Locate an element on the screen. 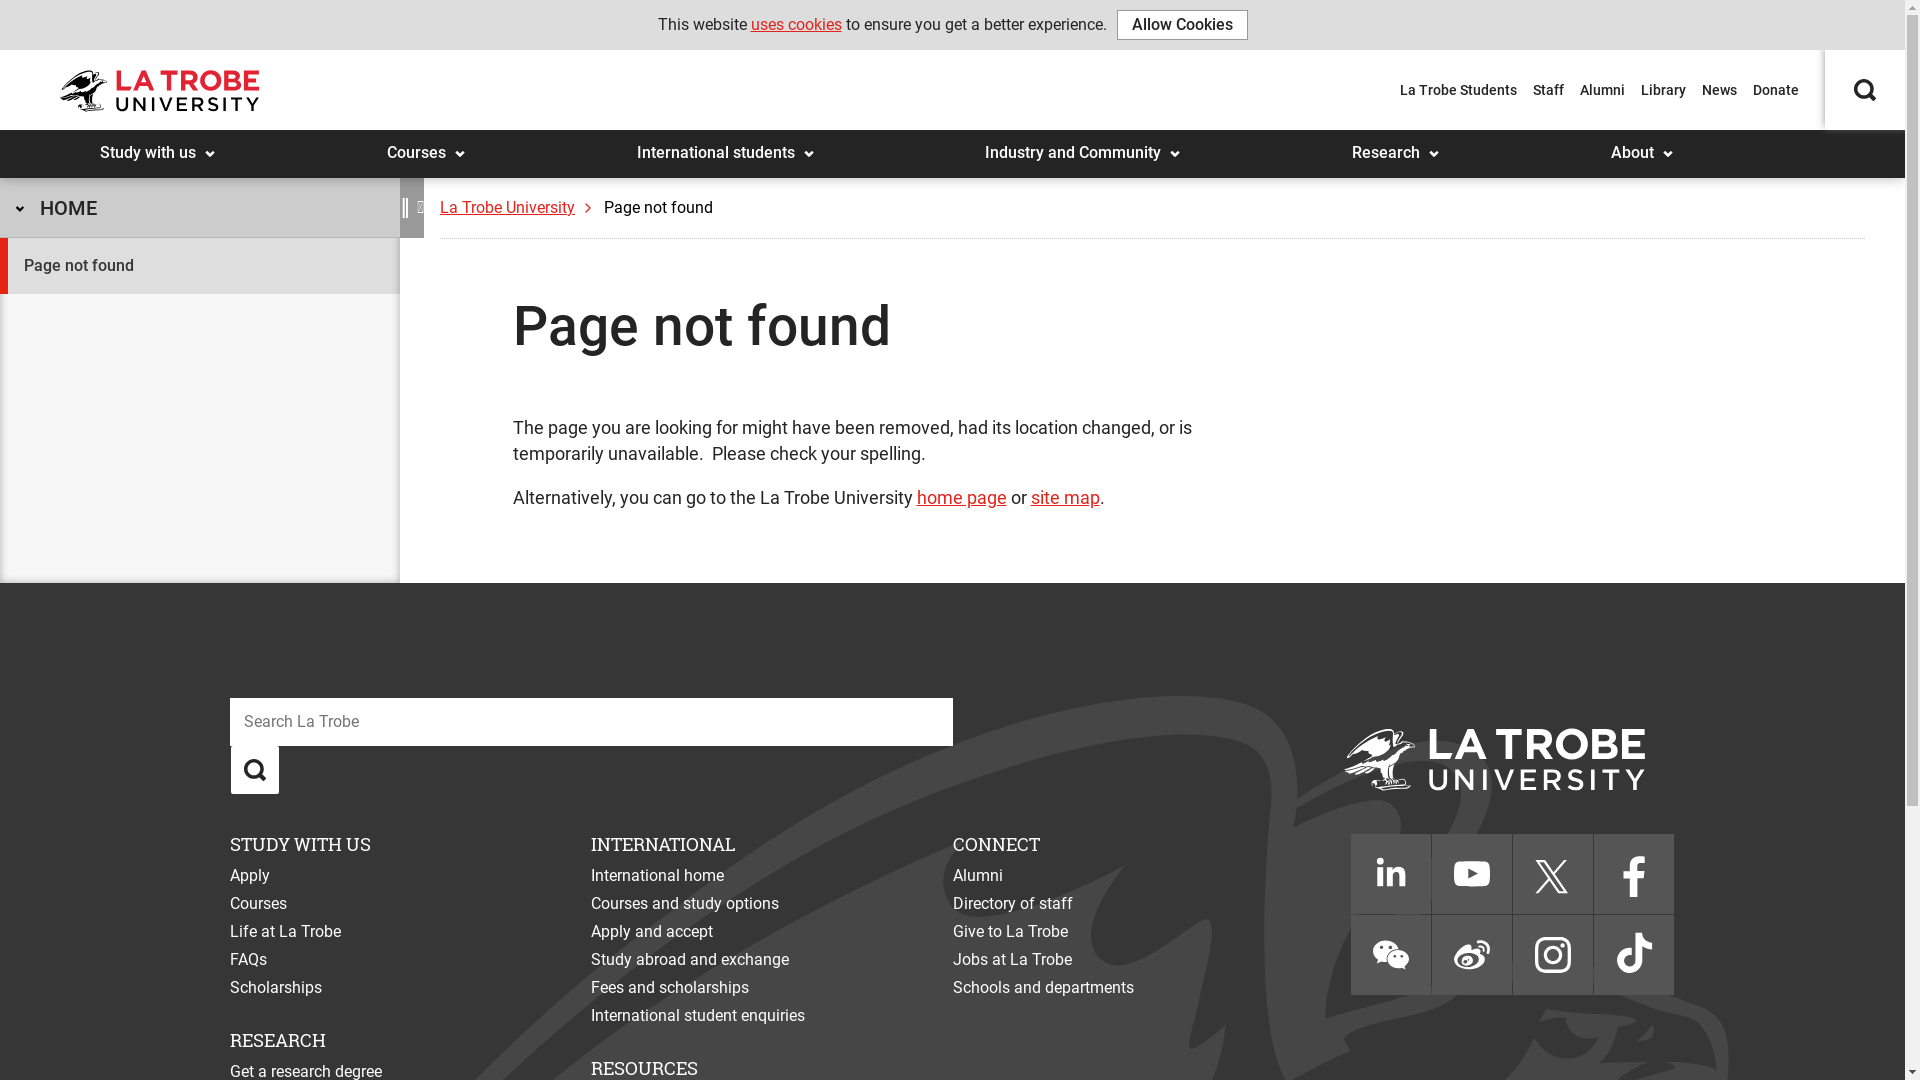 The image size is (1920, 1080). WeChat is located at coordinates (1391, 955).